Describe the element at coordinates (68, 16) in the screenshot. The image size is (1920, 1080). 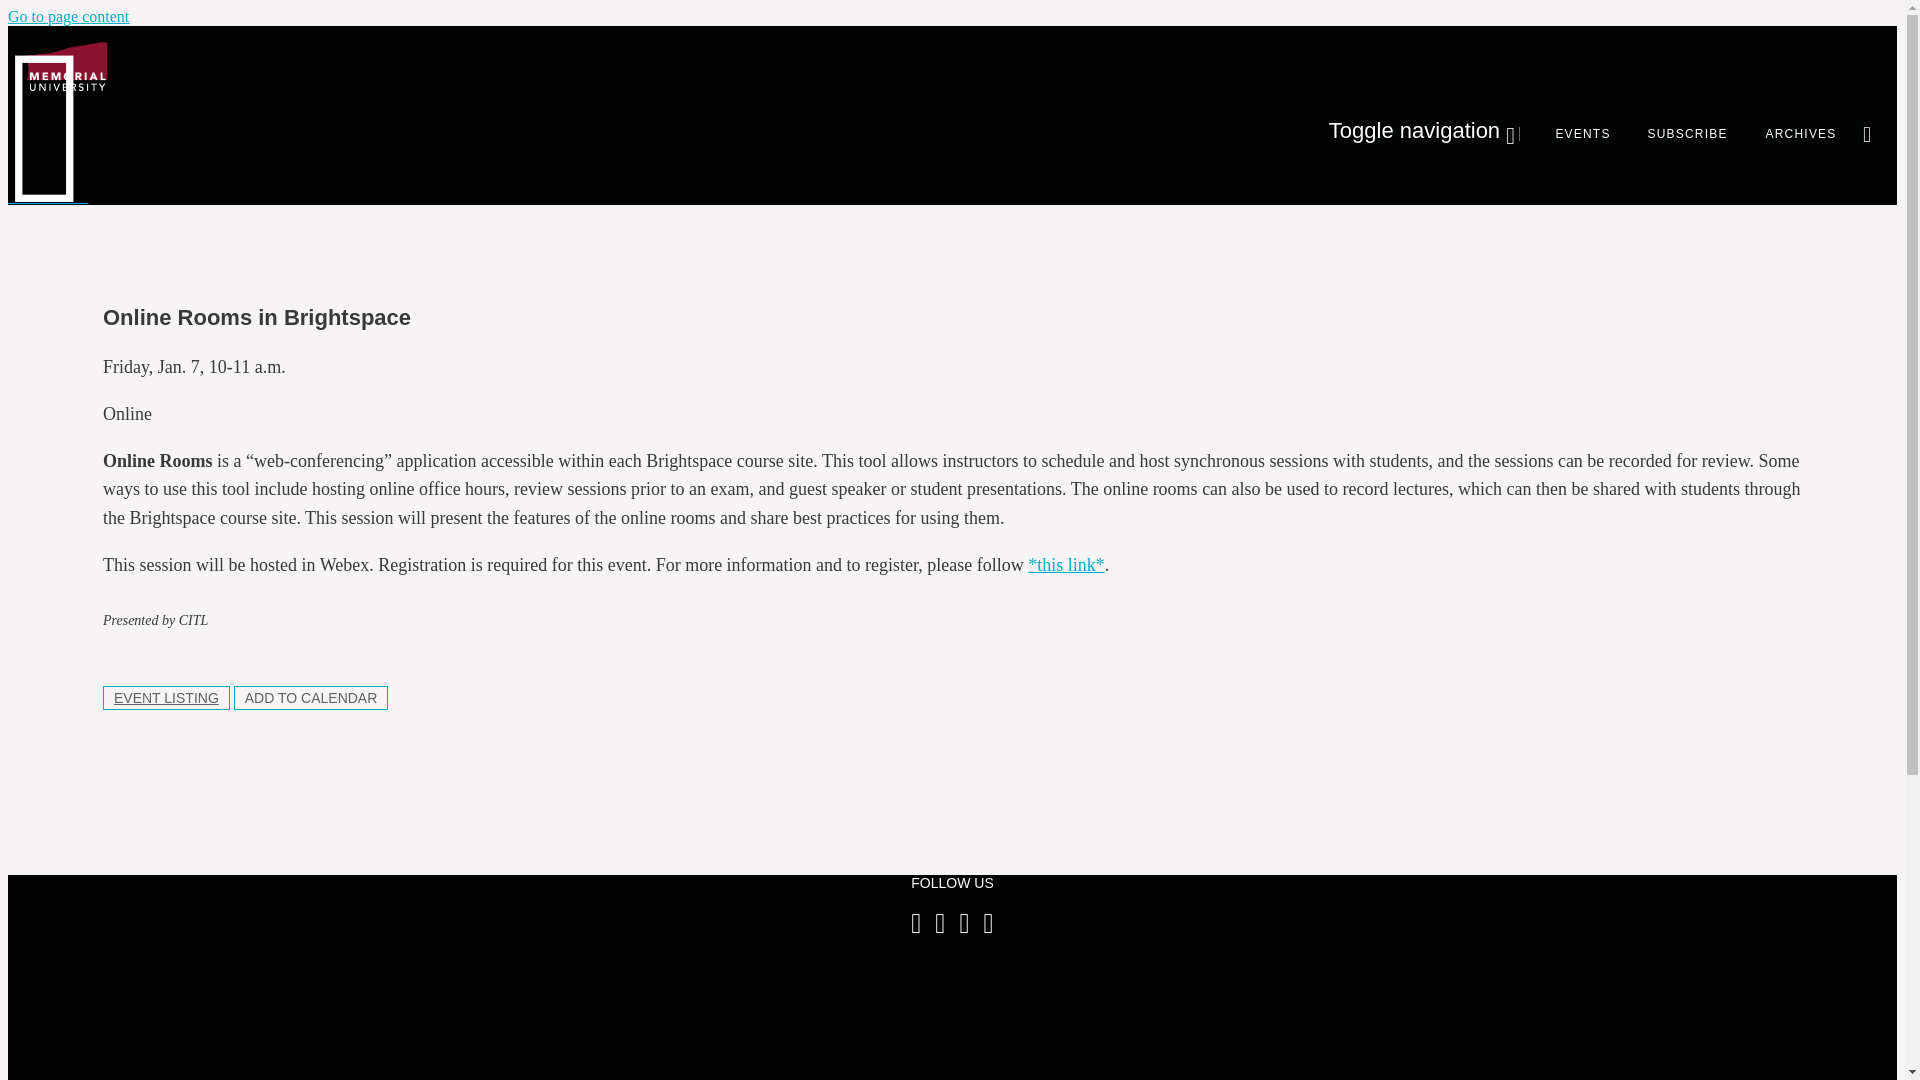
I see `Go to page content` at that location.